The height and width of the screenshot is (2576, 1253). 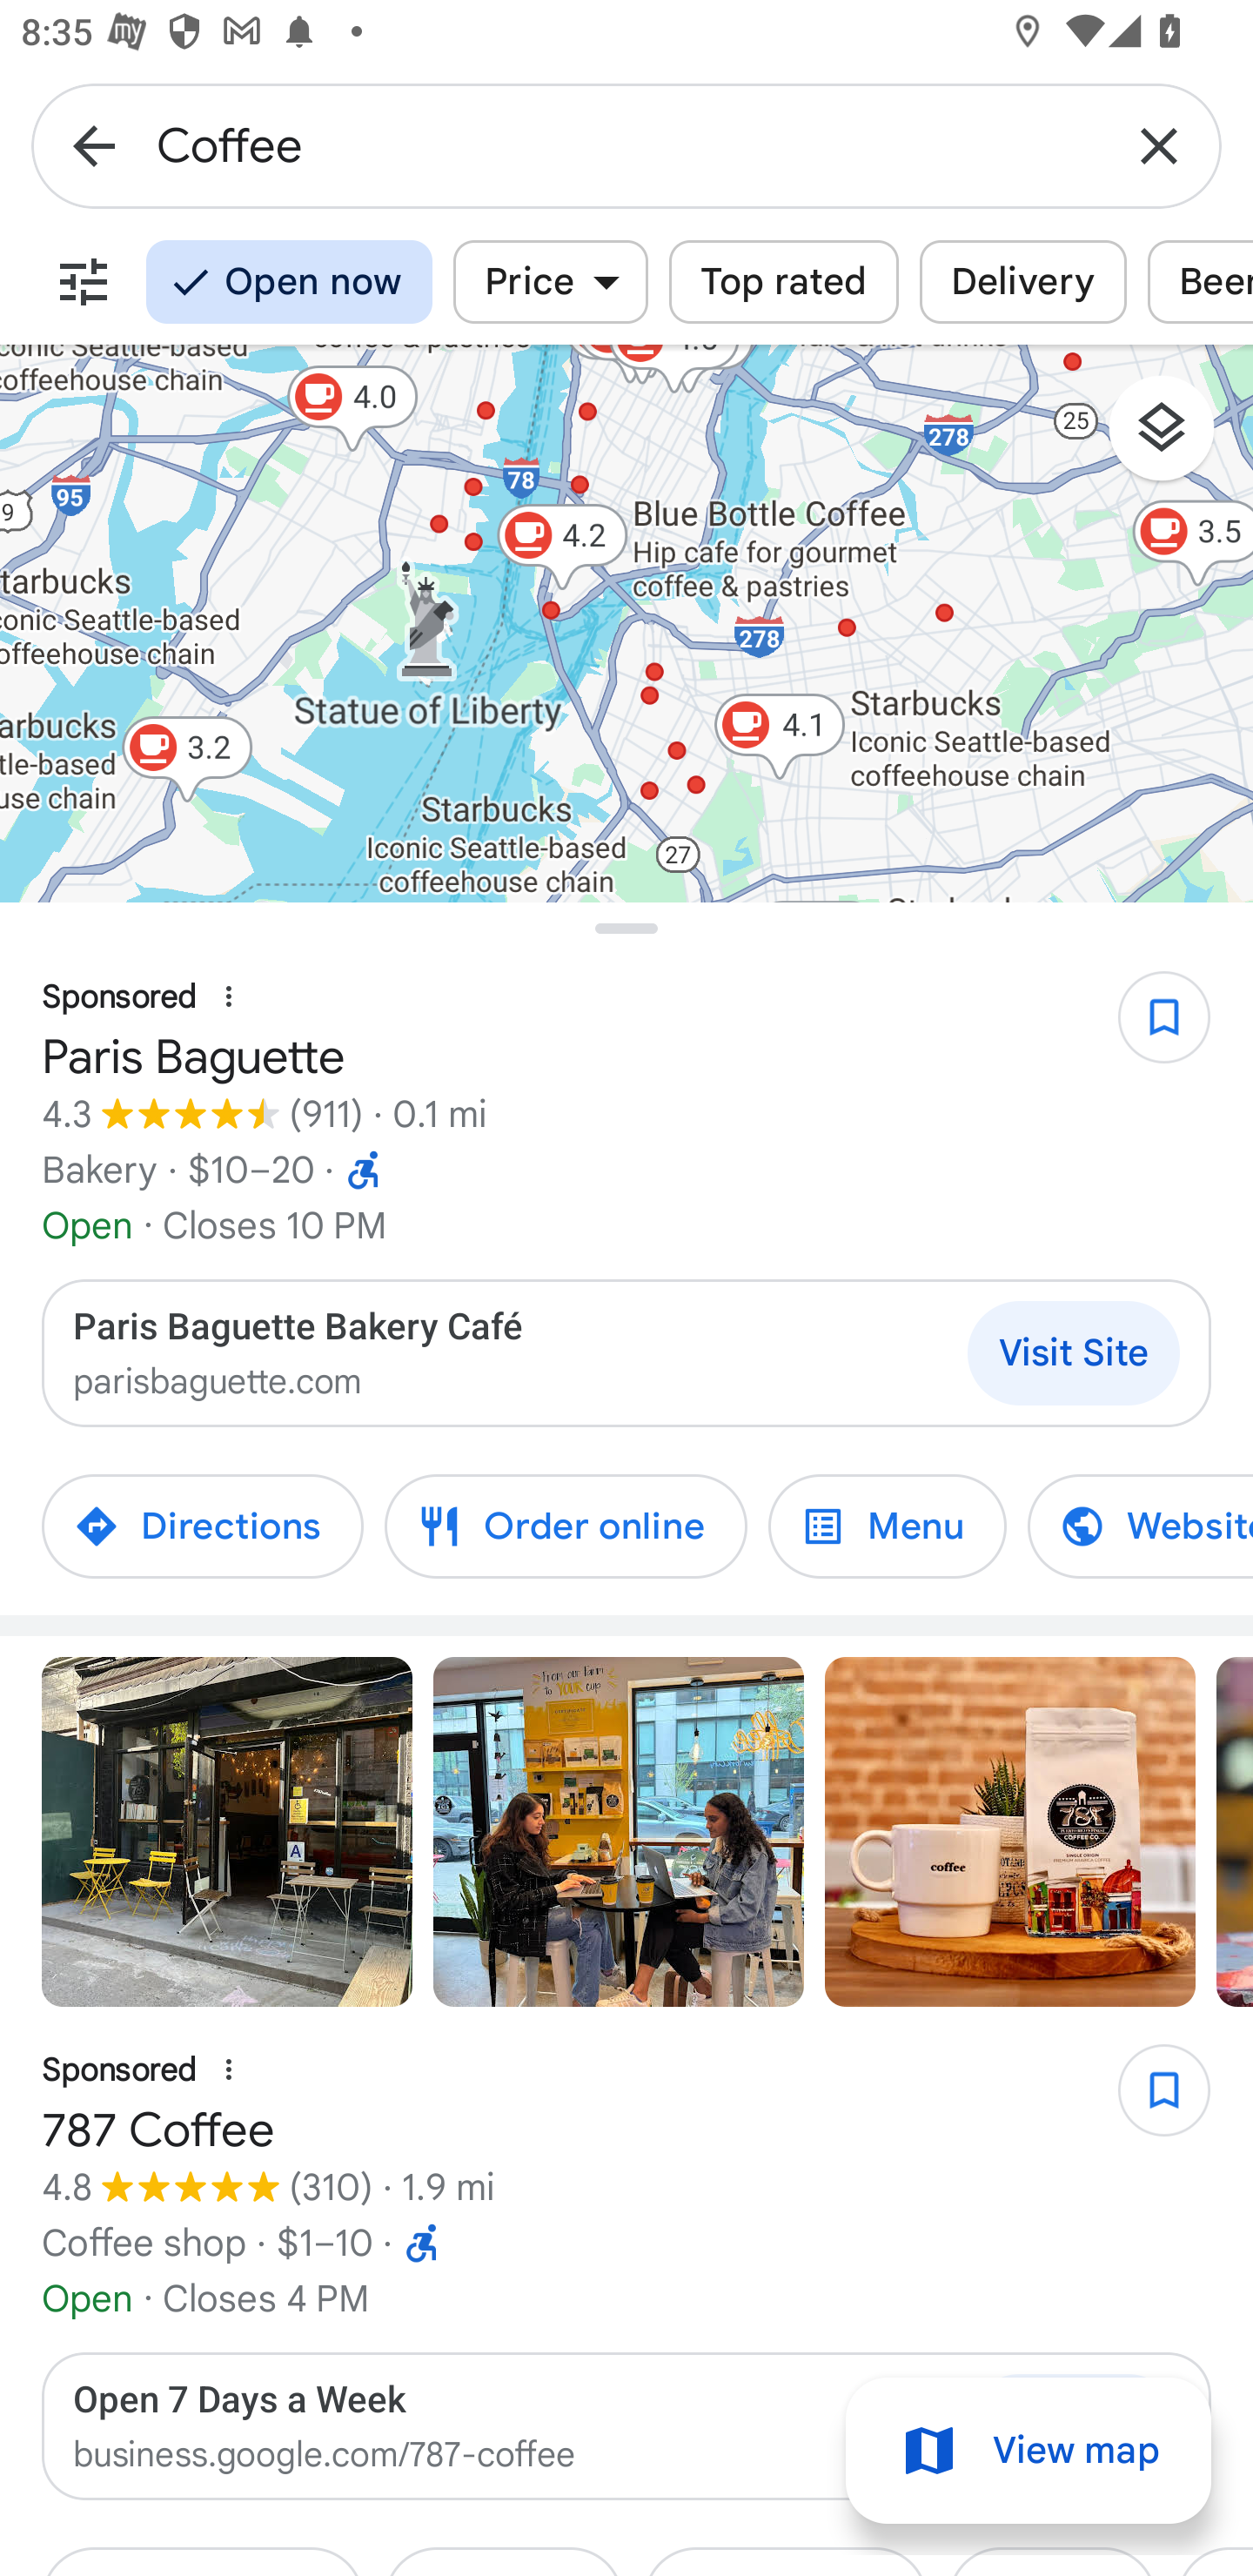 I want to click on About this ad, so click(x=229, y=2070).